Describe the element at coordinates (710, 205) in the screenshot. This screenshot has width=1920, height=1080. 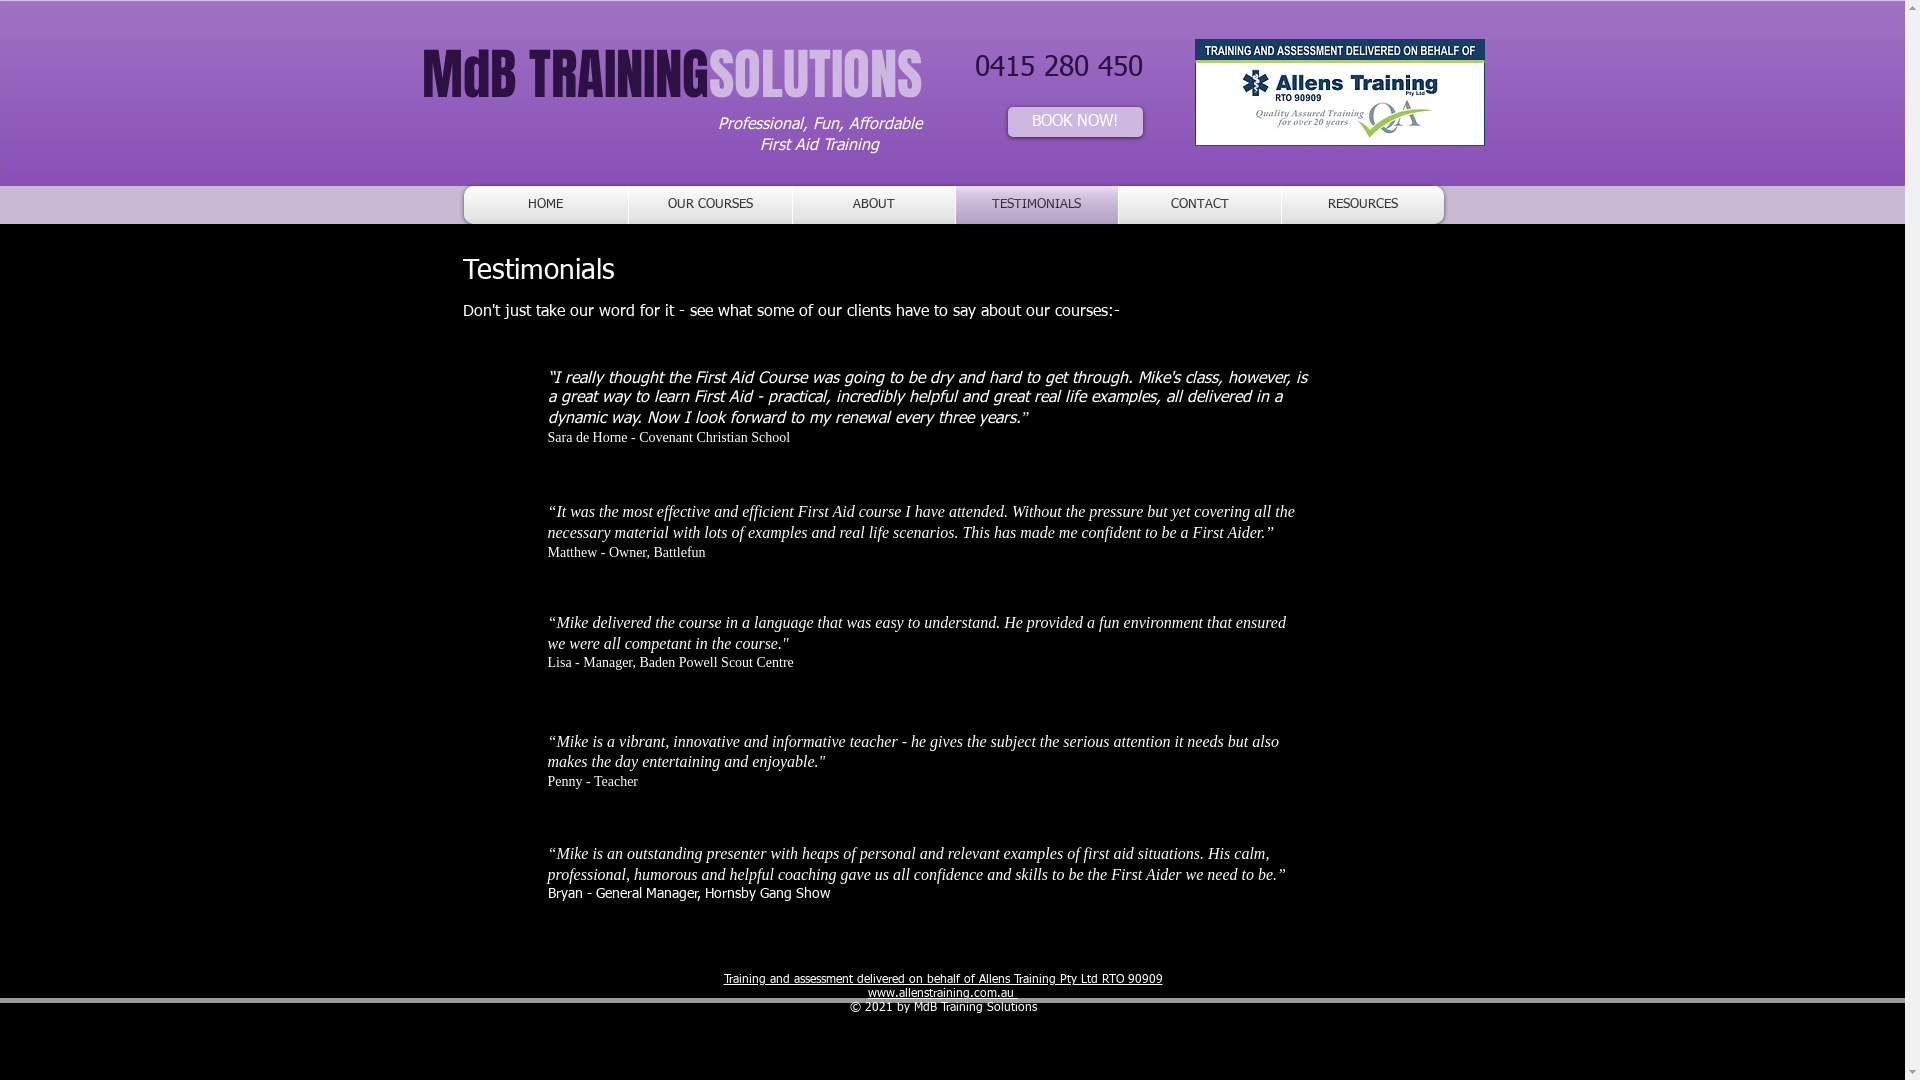
I see `OUR COURSES` at that location.